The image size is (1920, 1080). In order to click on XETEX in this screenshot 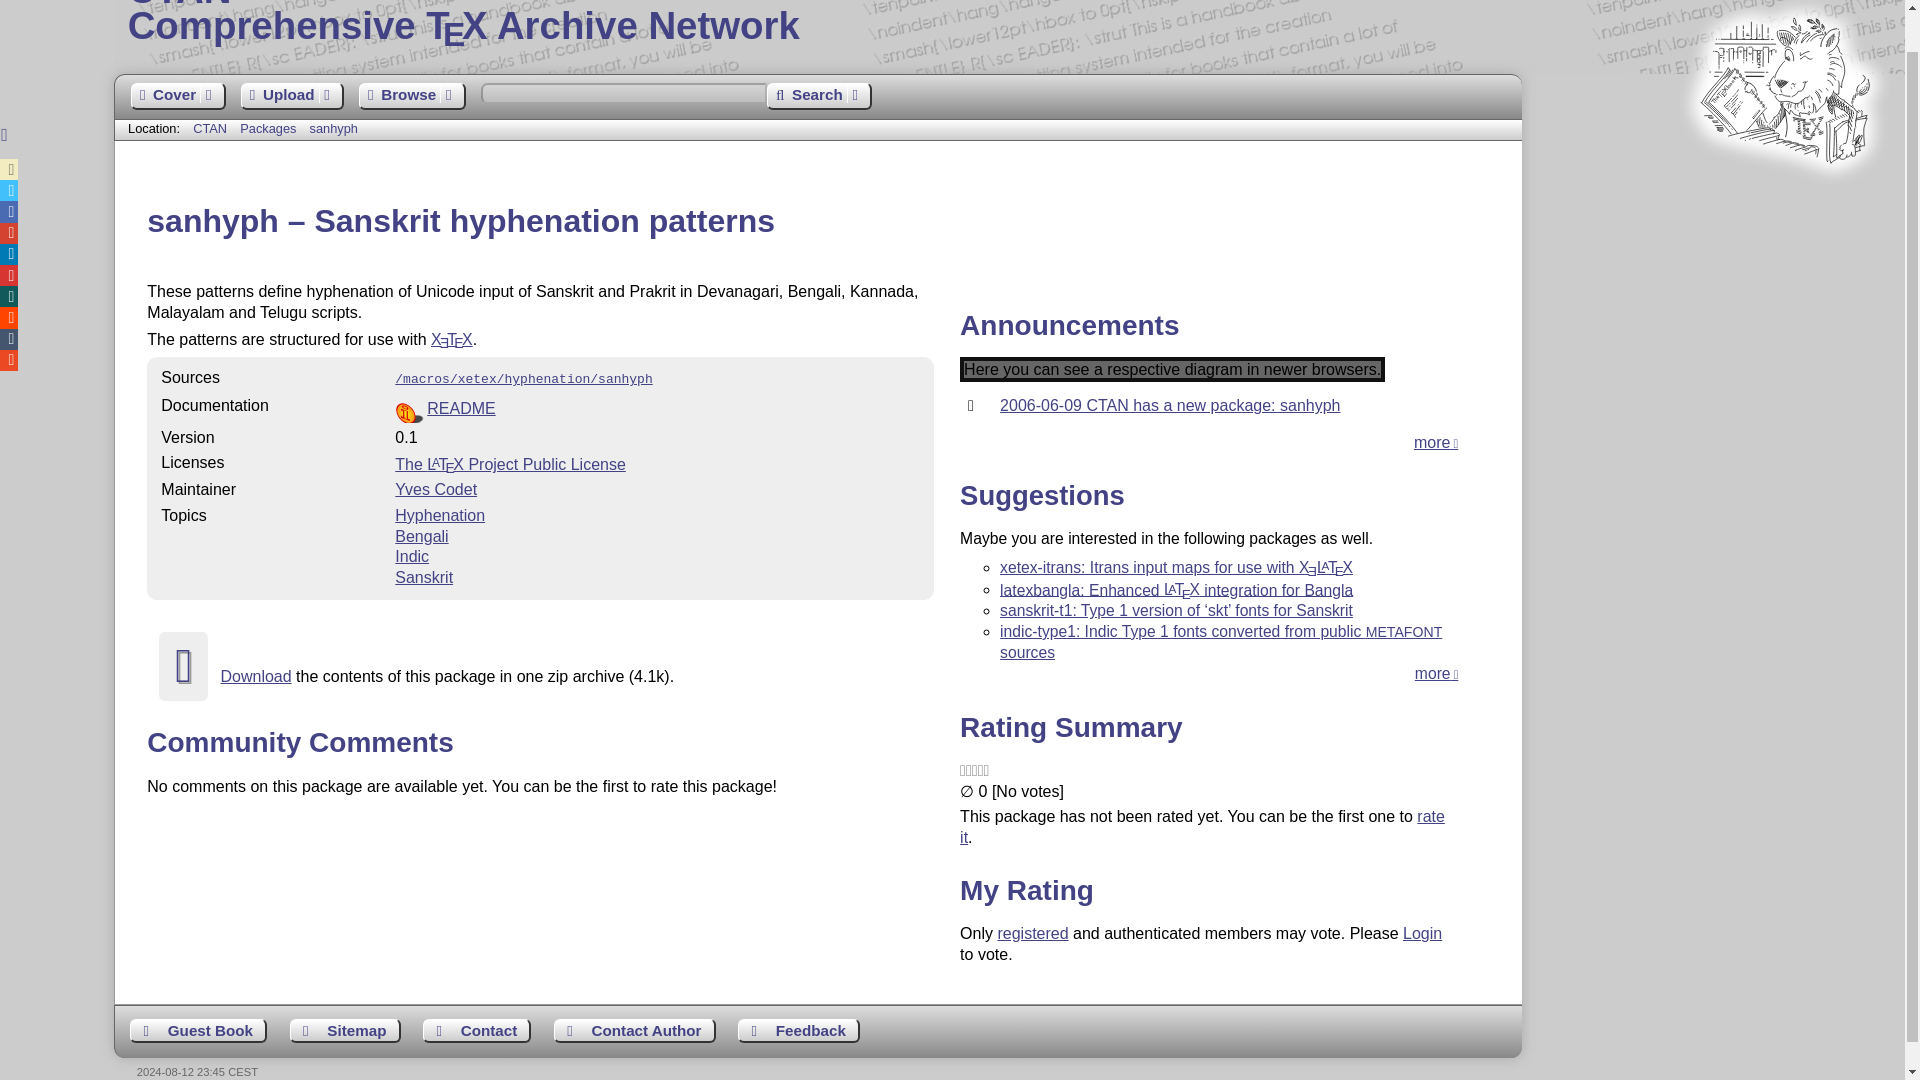, I will do `click(270, 128)`.